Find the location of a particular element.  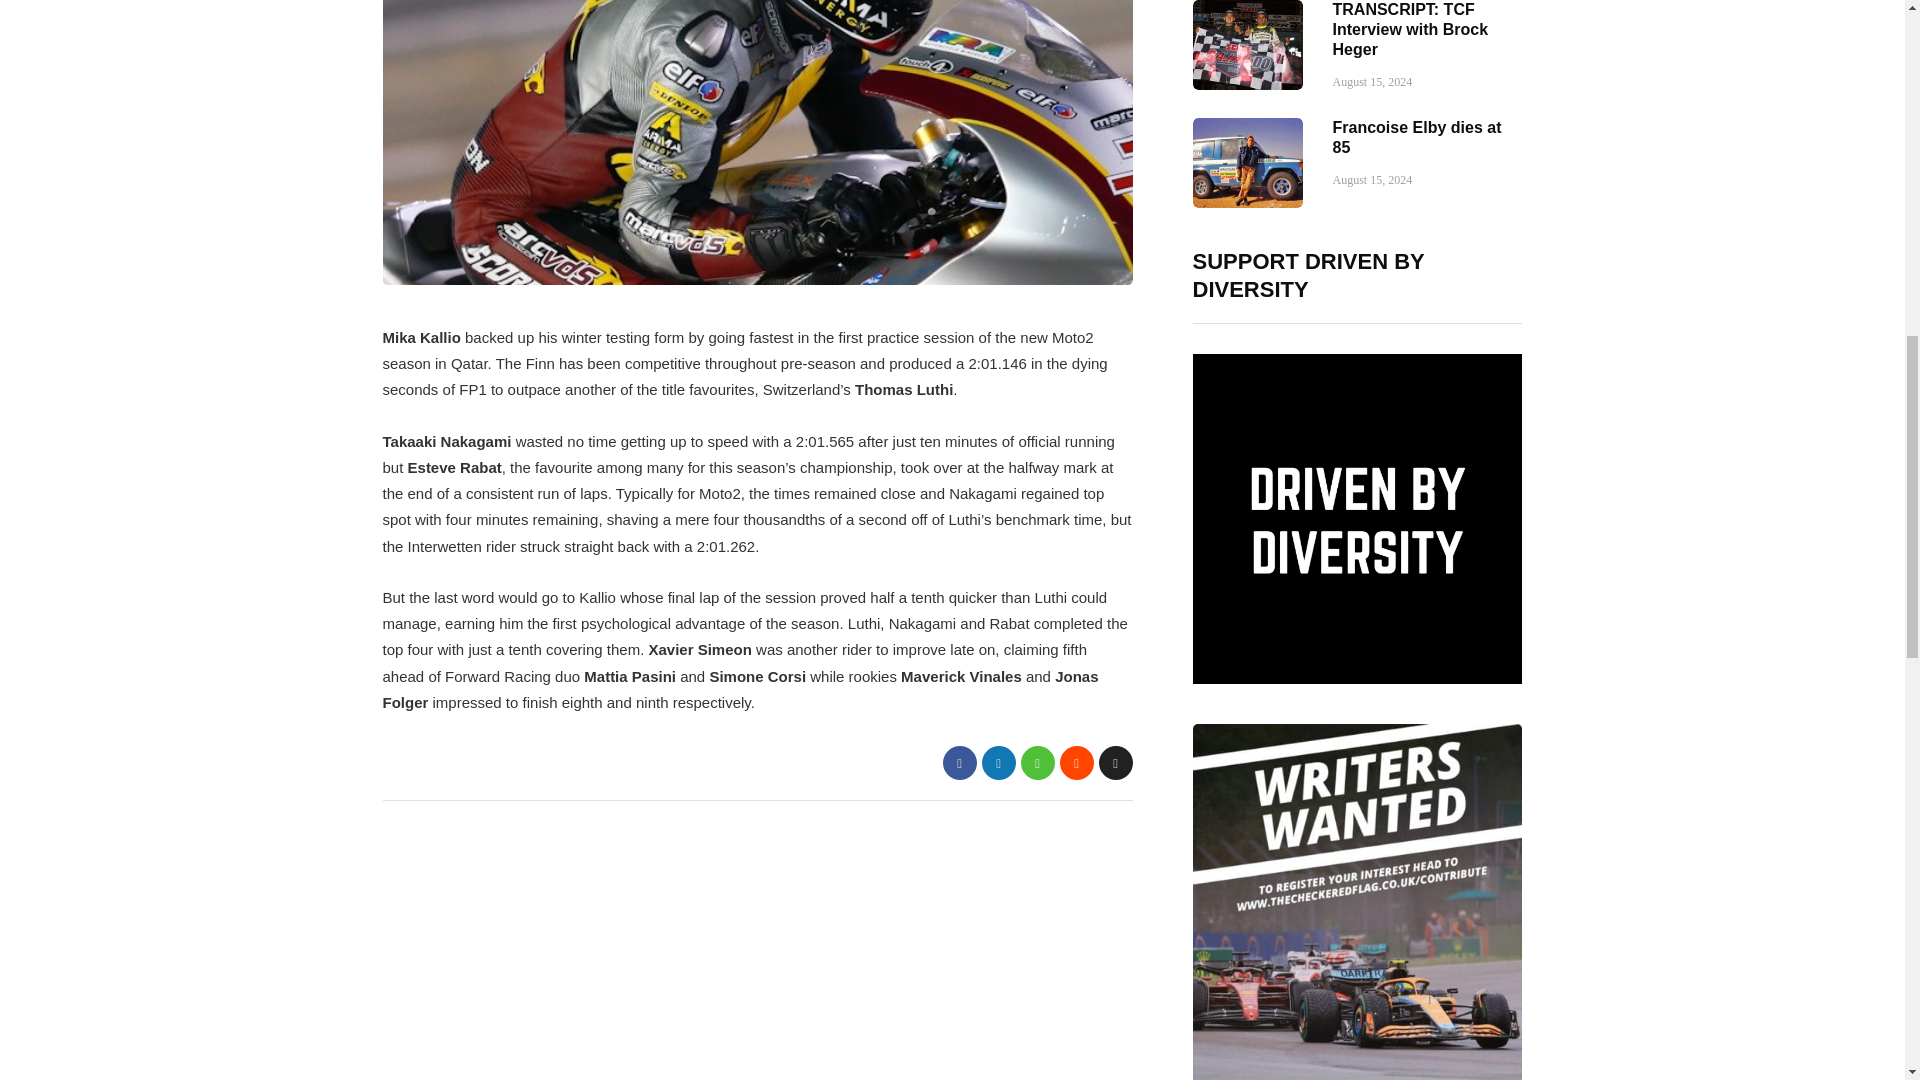

Share to WhatsApp is located at coordinates (1036, 762).